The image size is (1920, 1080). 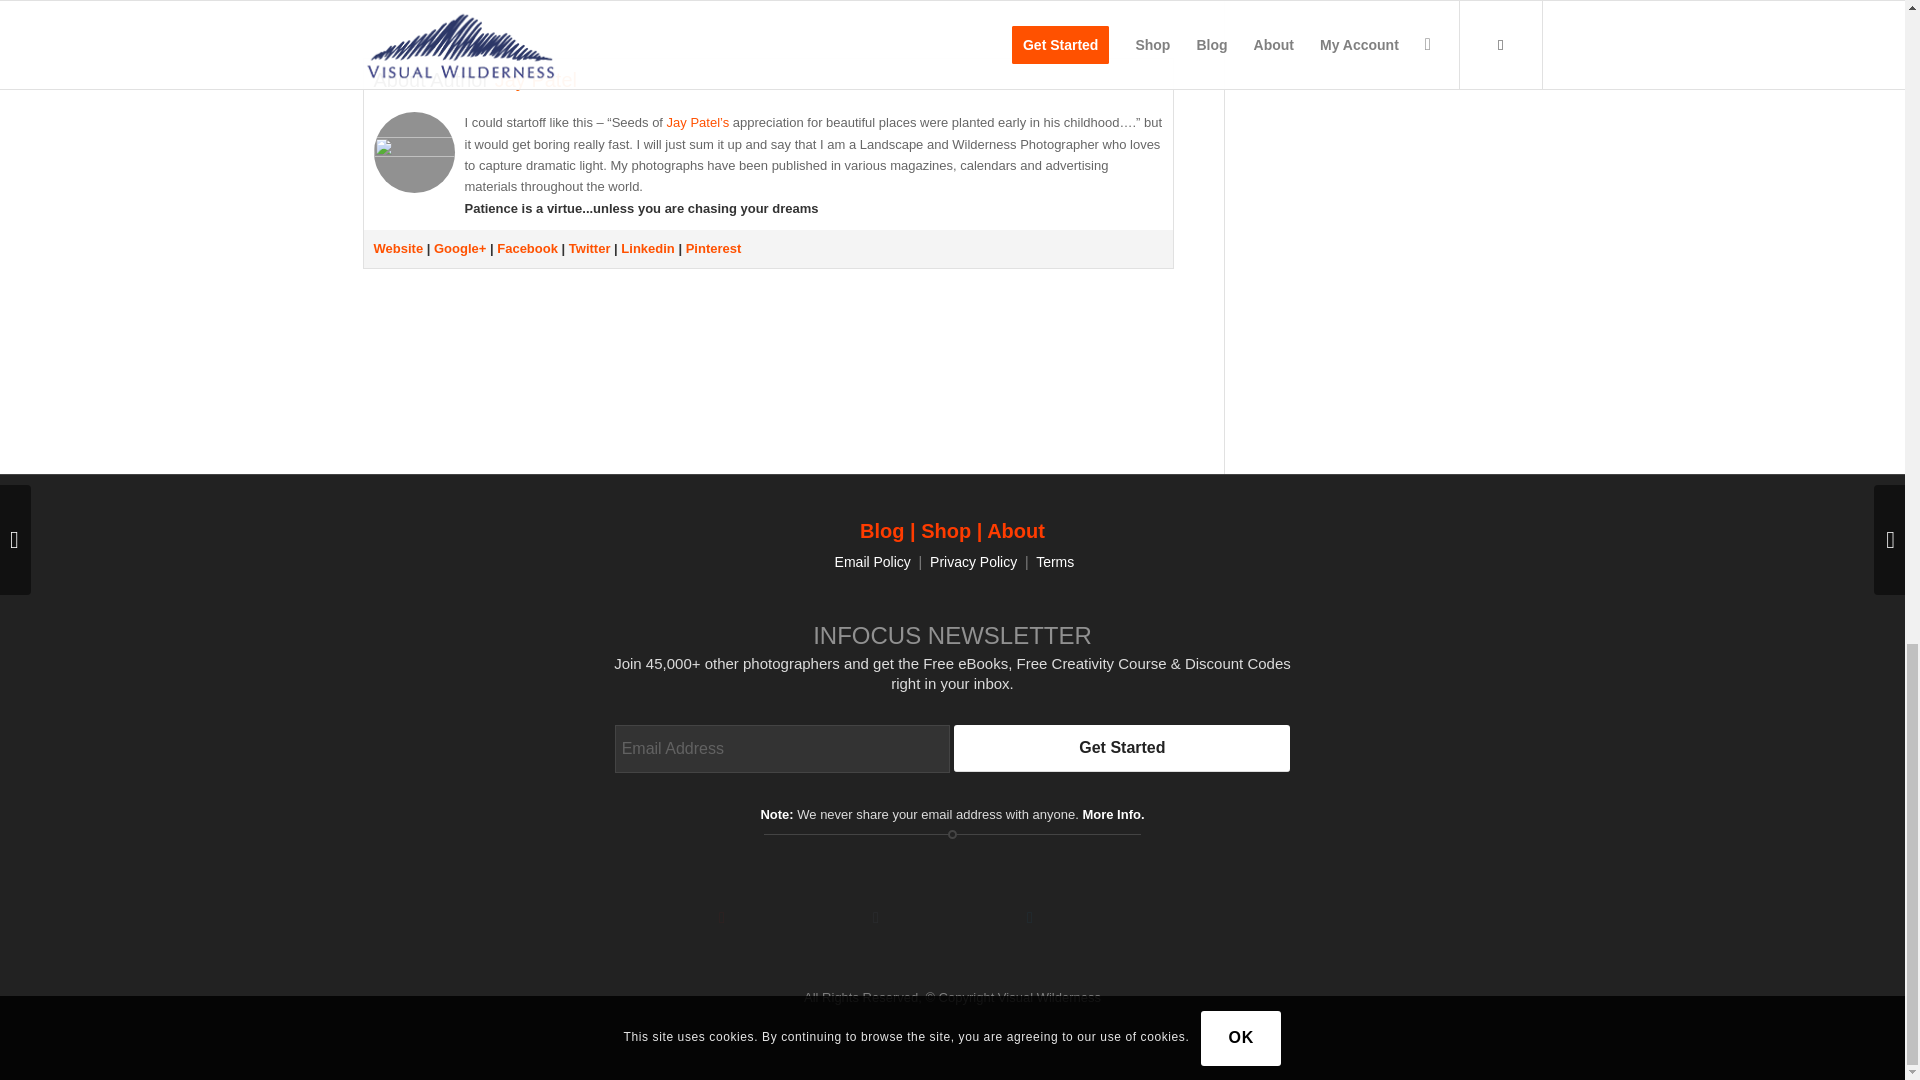 What do you see at coordinates (1122, 748) in the screenshot?
I see `Get Started` at bounding box center [1122, 748].